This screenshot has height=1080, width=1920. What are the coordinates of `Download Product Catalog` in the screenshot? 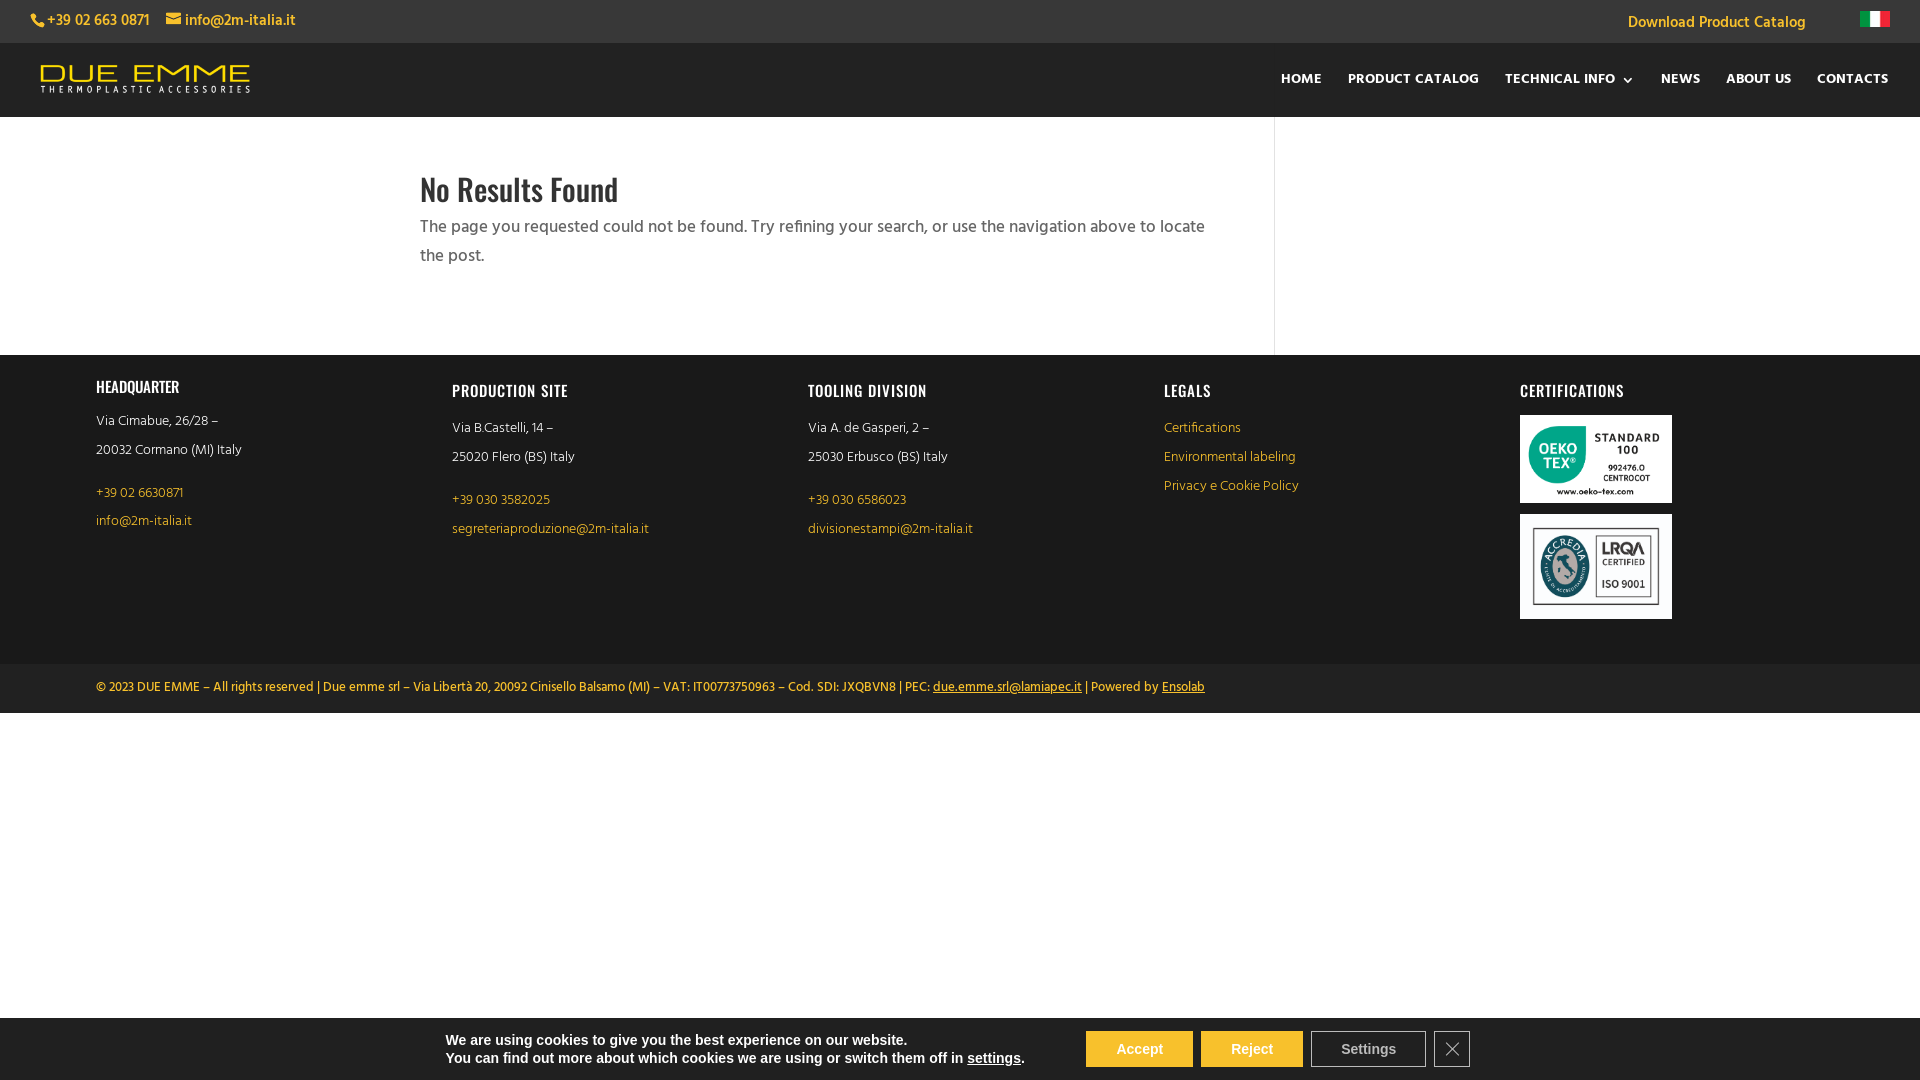 It's located at (1717, 29).